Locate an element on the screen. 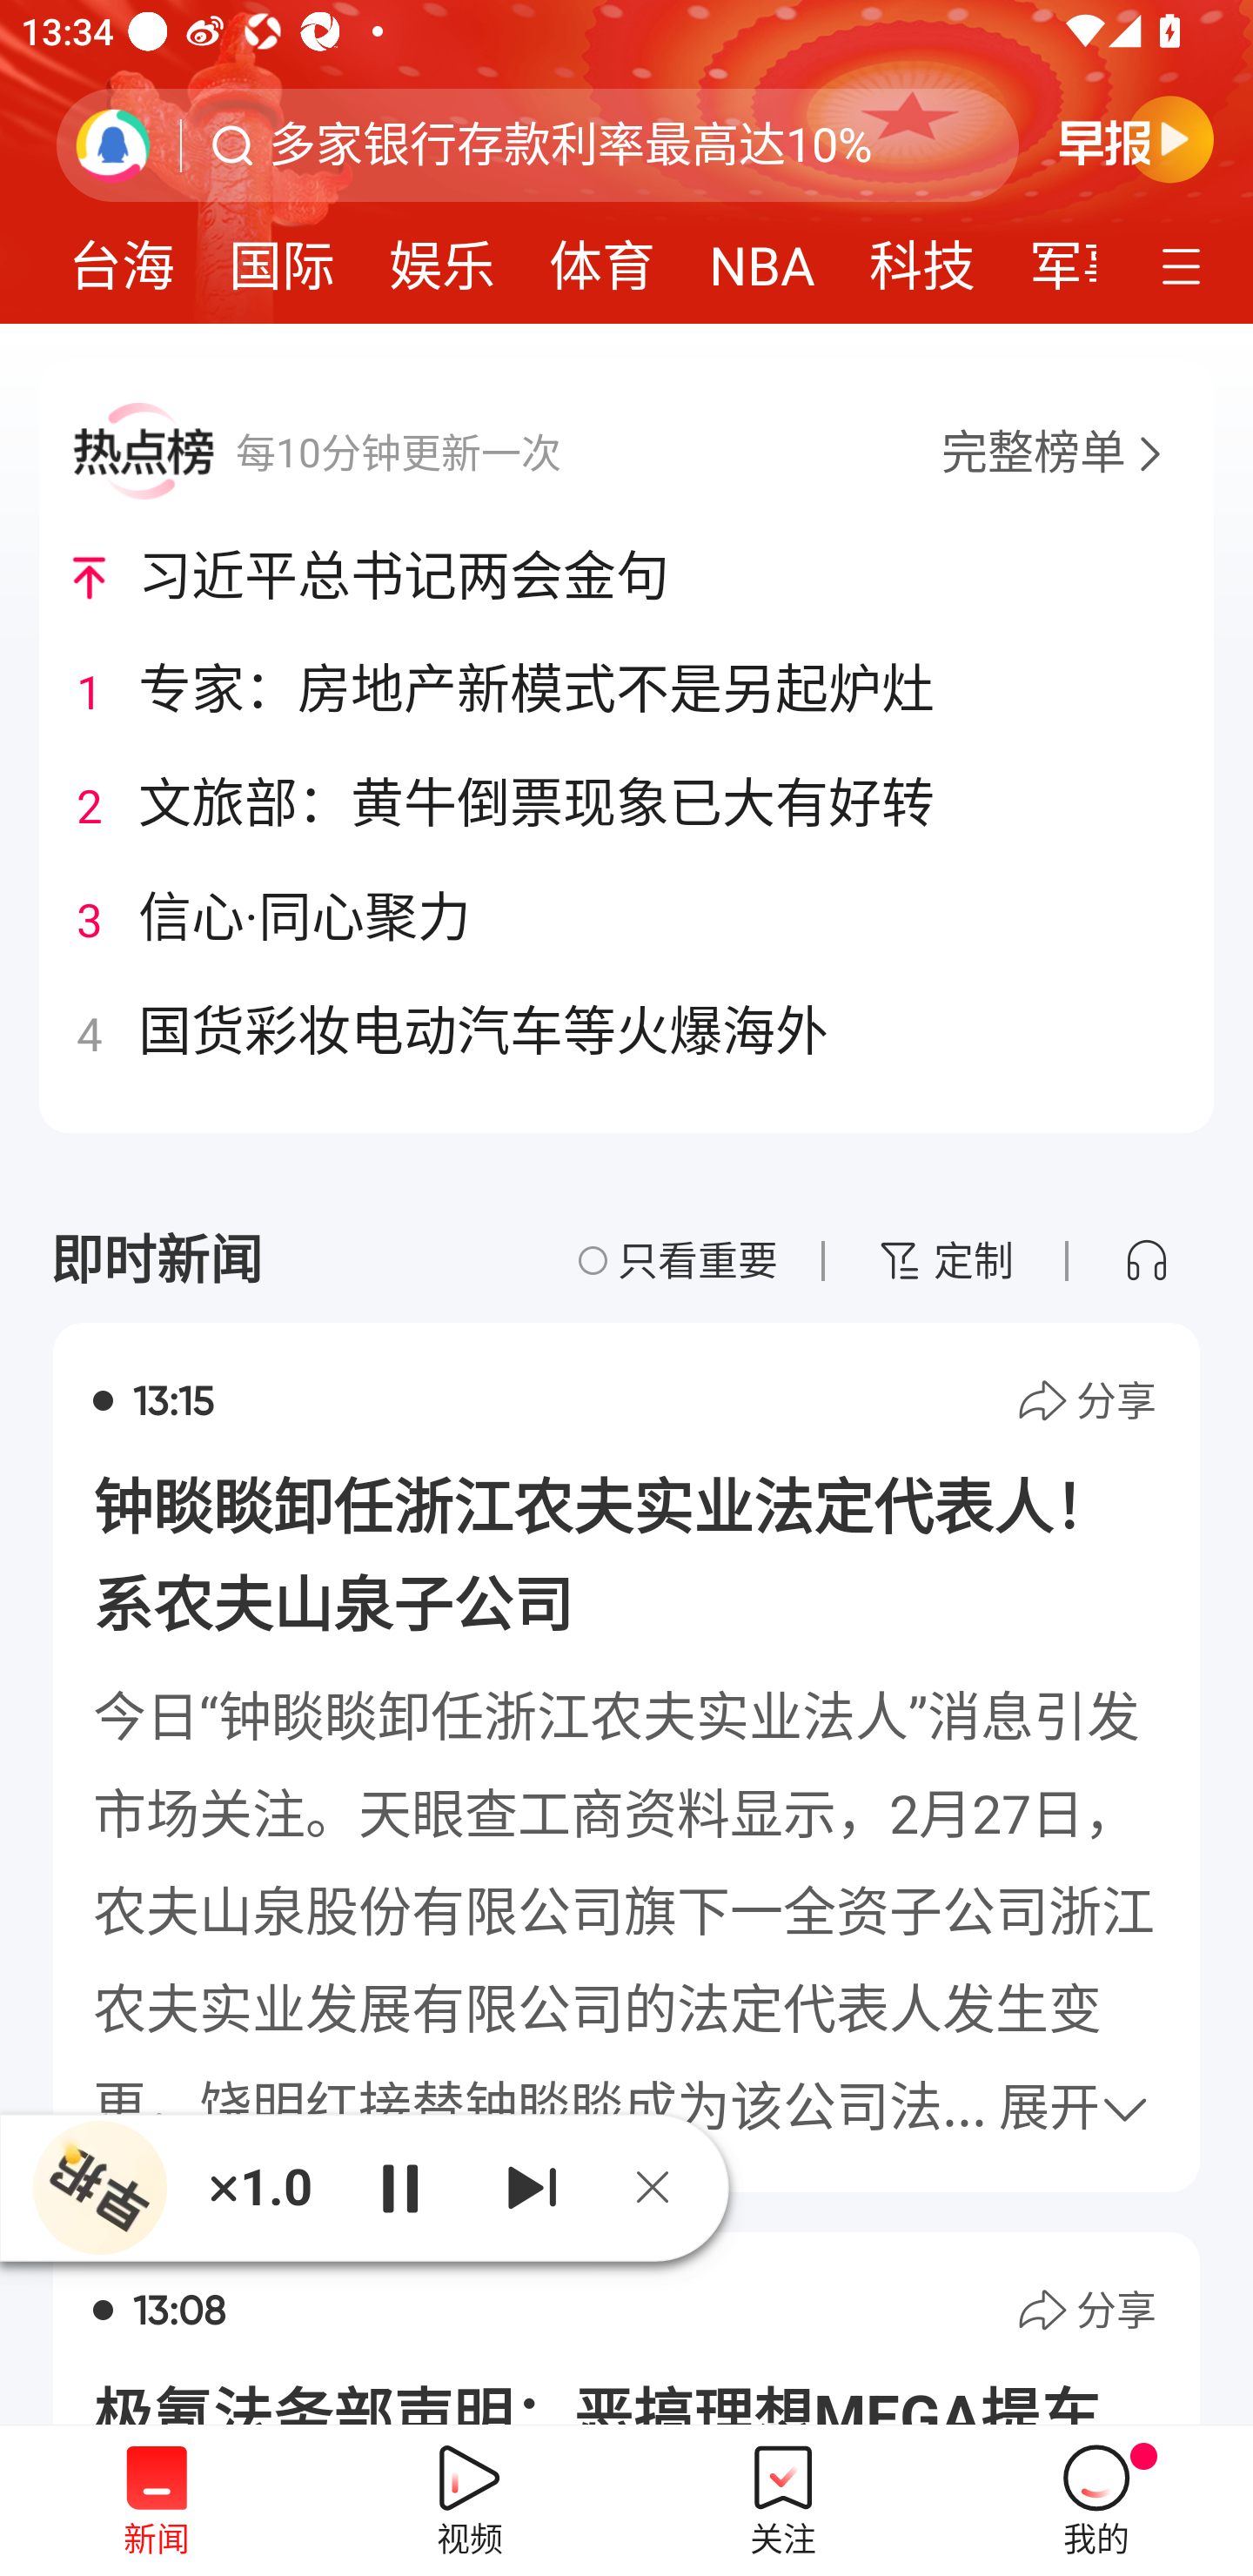  播放器 is located at coordinates (100, 2188).